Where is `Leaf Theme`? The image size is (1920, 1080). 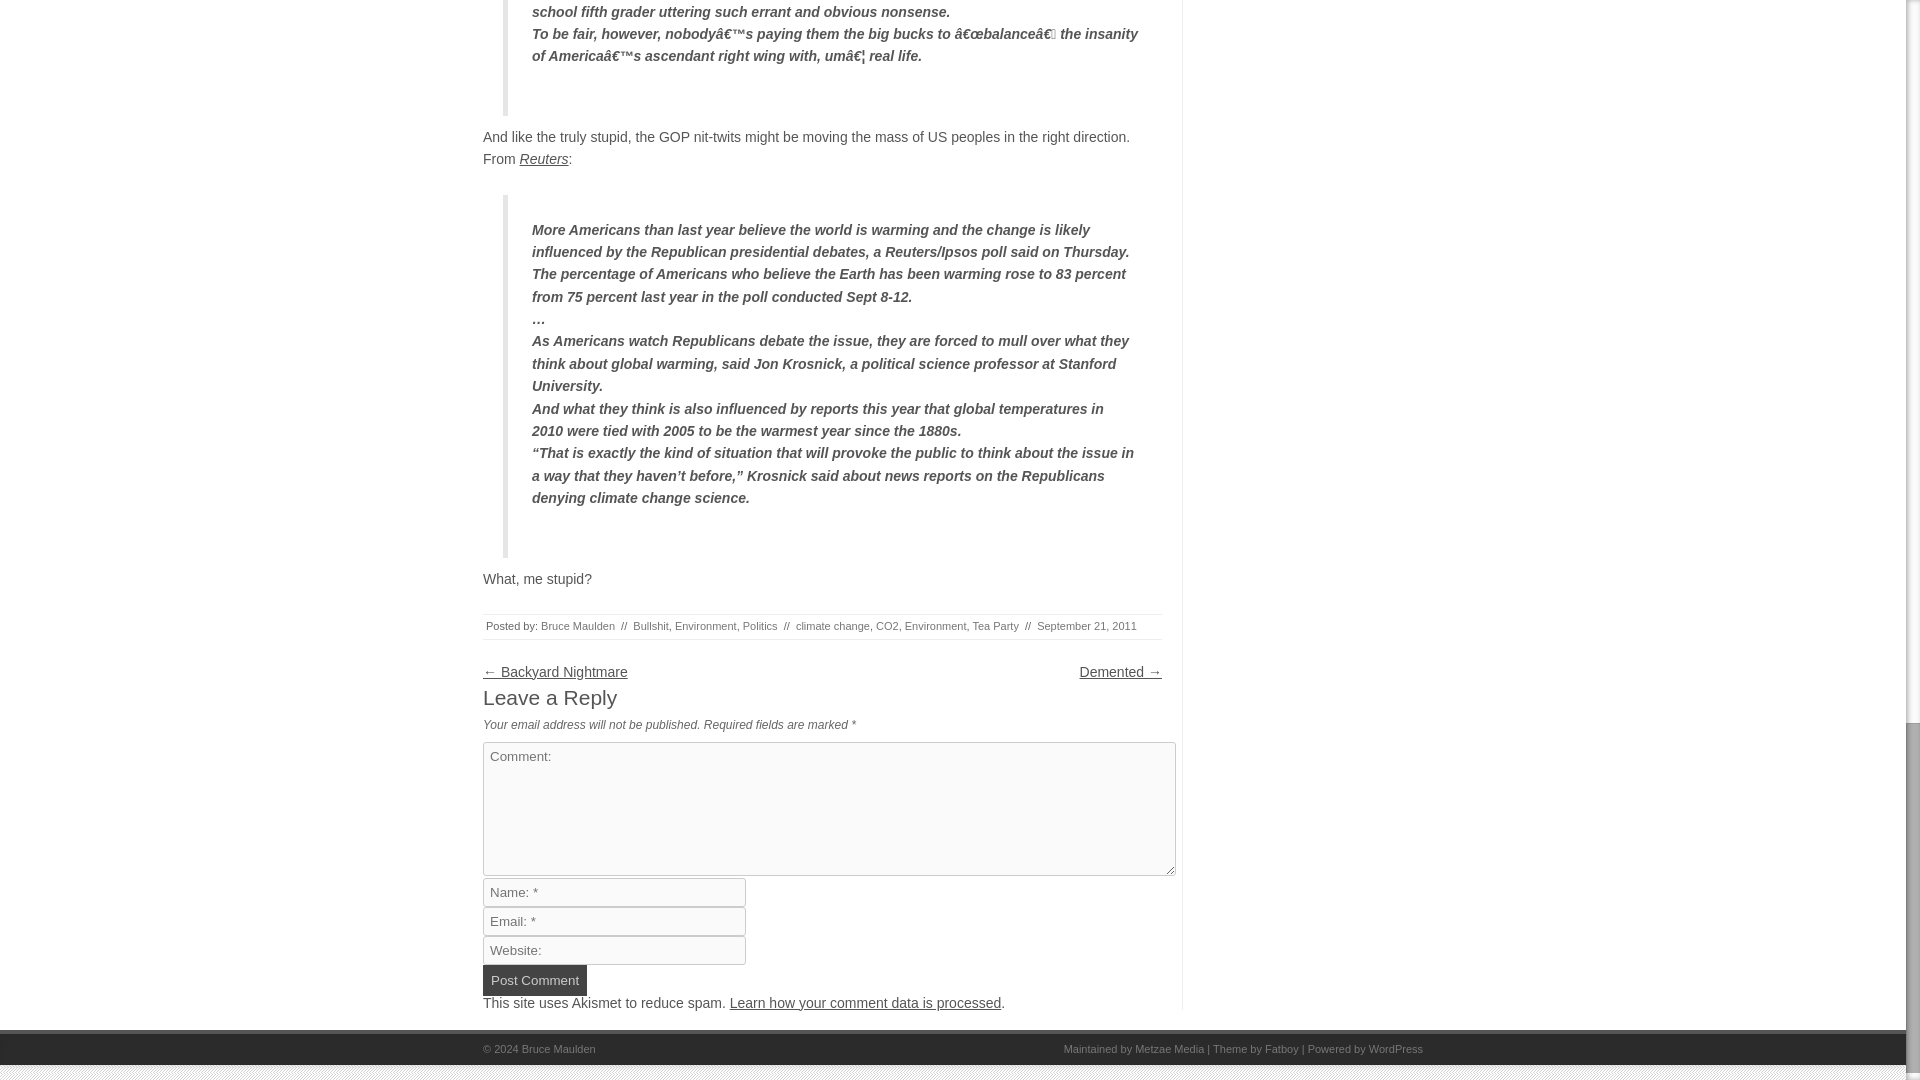 Leaf Theme is located at coordinates (1282, 1049).